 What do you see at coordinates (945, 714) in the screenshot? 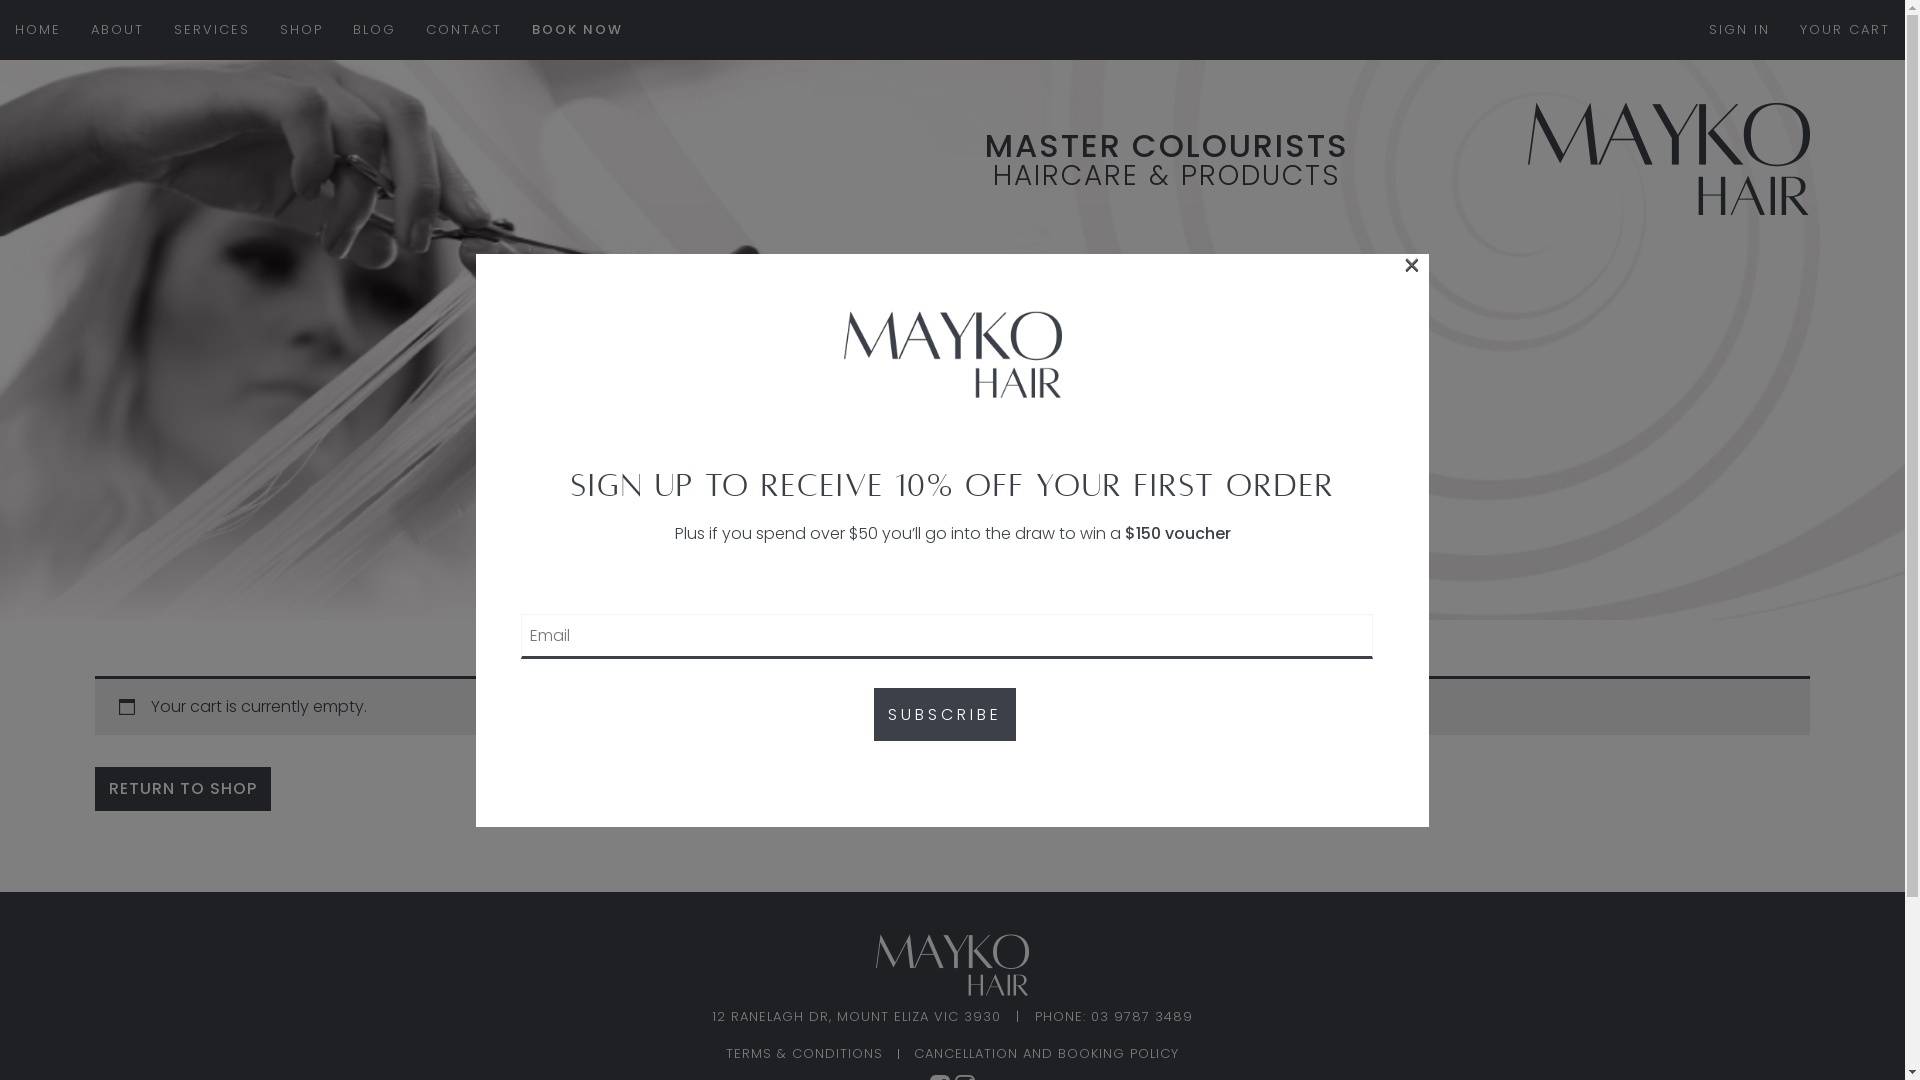
I see `Subscribe` at bounding box center [945, 714].